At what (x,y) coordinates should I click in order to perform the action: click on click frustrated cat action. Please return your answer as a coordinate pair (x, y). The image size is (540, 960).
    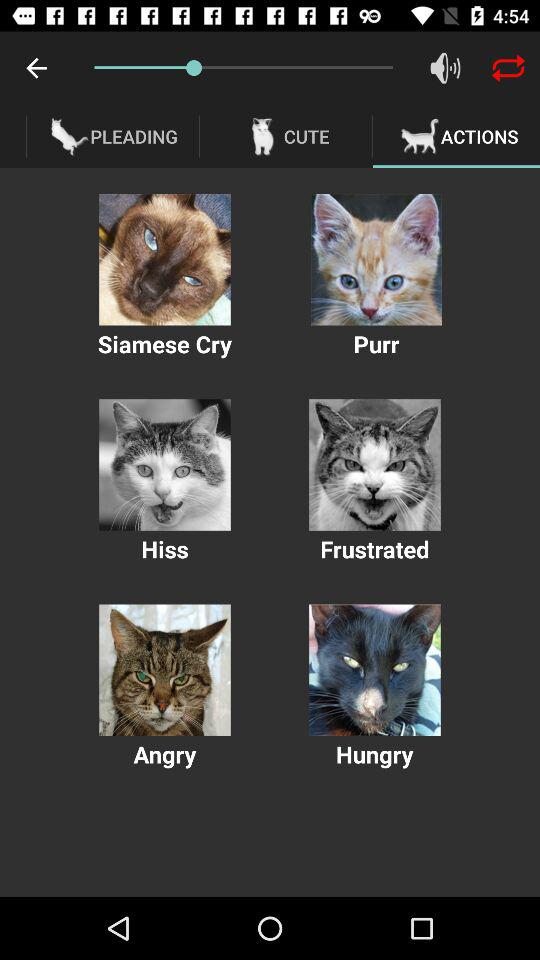
    Looking at the image, I should click on (374, 464).